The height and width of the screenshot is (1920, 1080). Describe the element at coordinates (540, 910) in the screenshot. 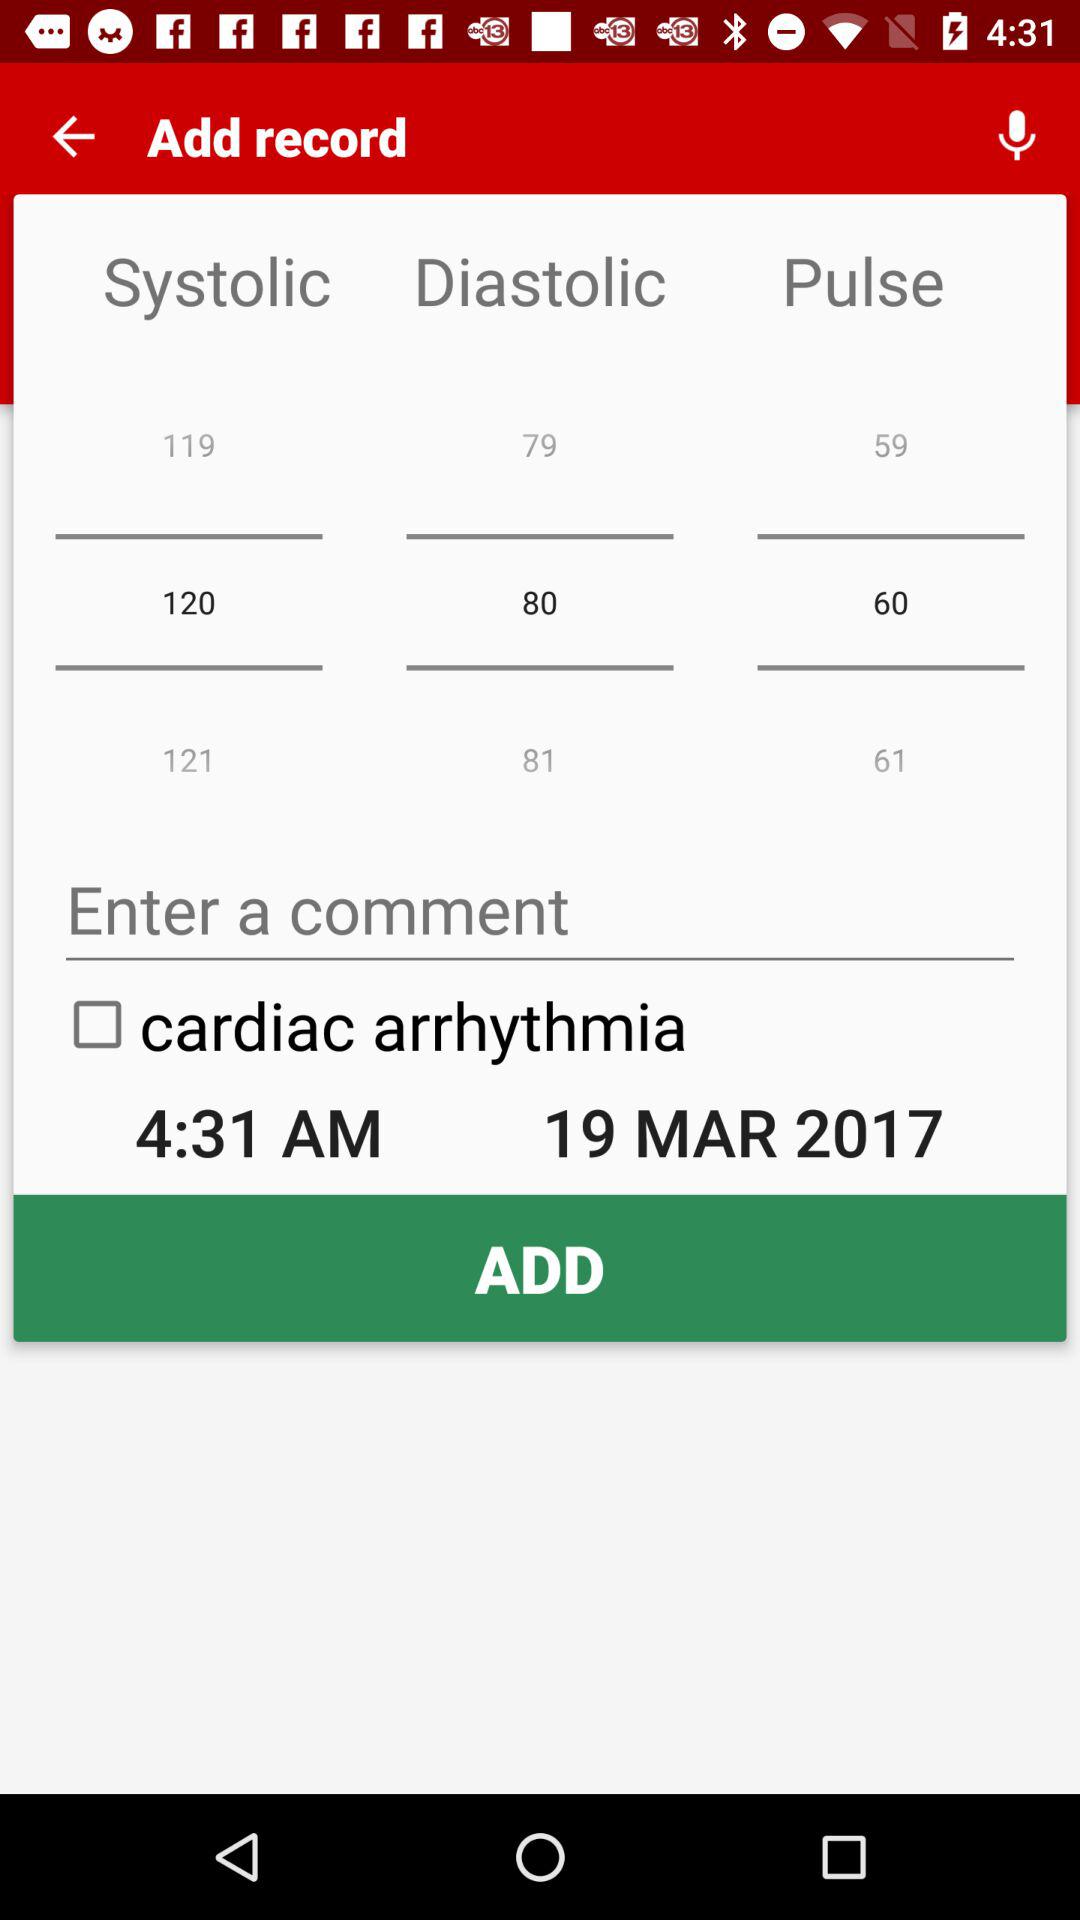

I see `type comment` at that location.